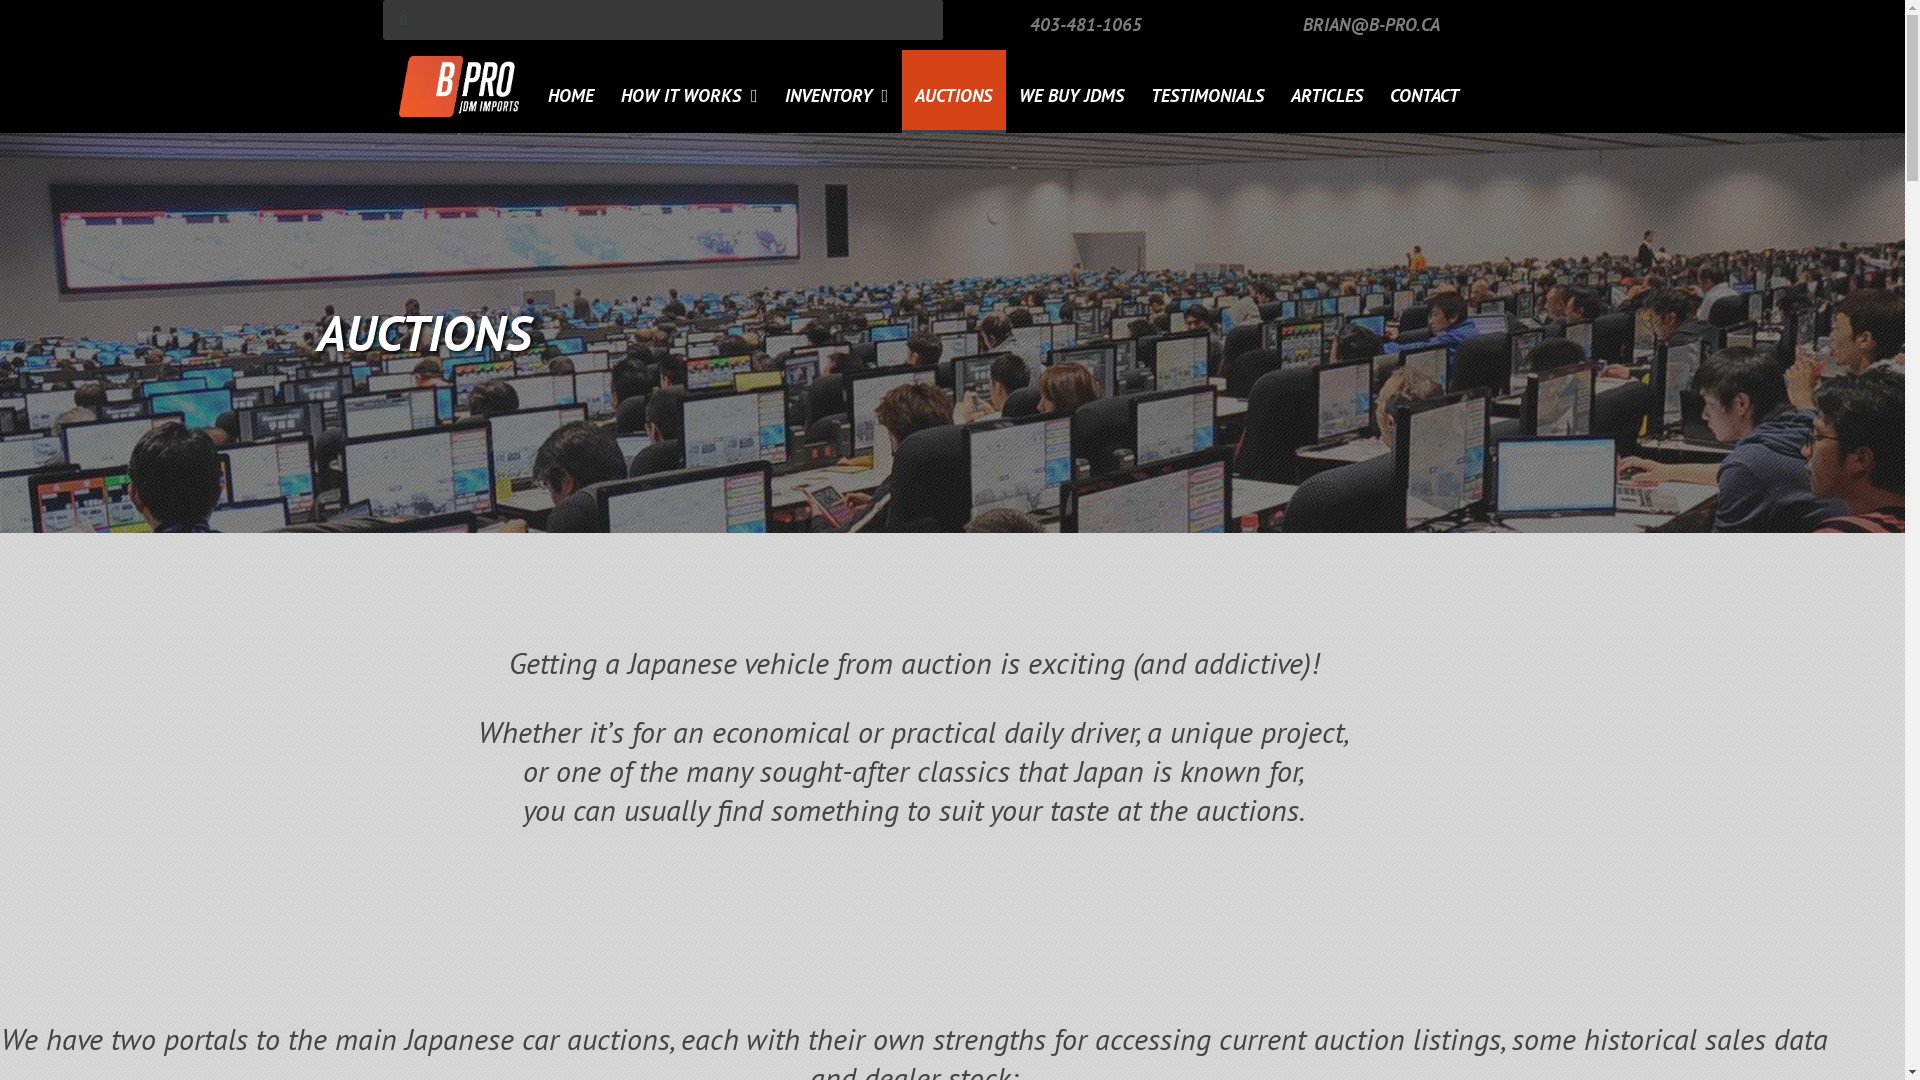 Image resolution: width=1920 pixels, height=1080 pixels. I want to click on AUCTIONS, so click(954, 92).